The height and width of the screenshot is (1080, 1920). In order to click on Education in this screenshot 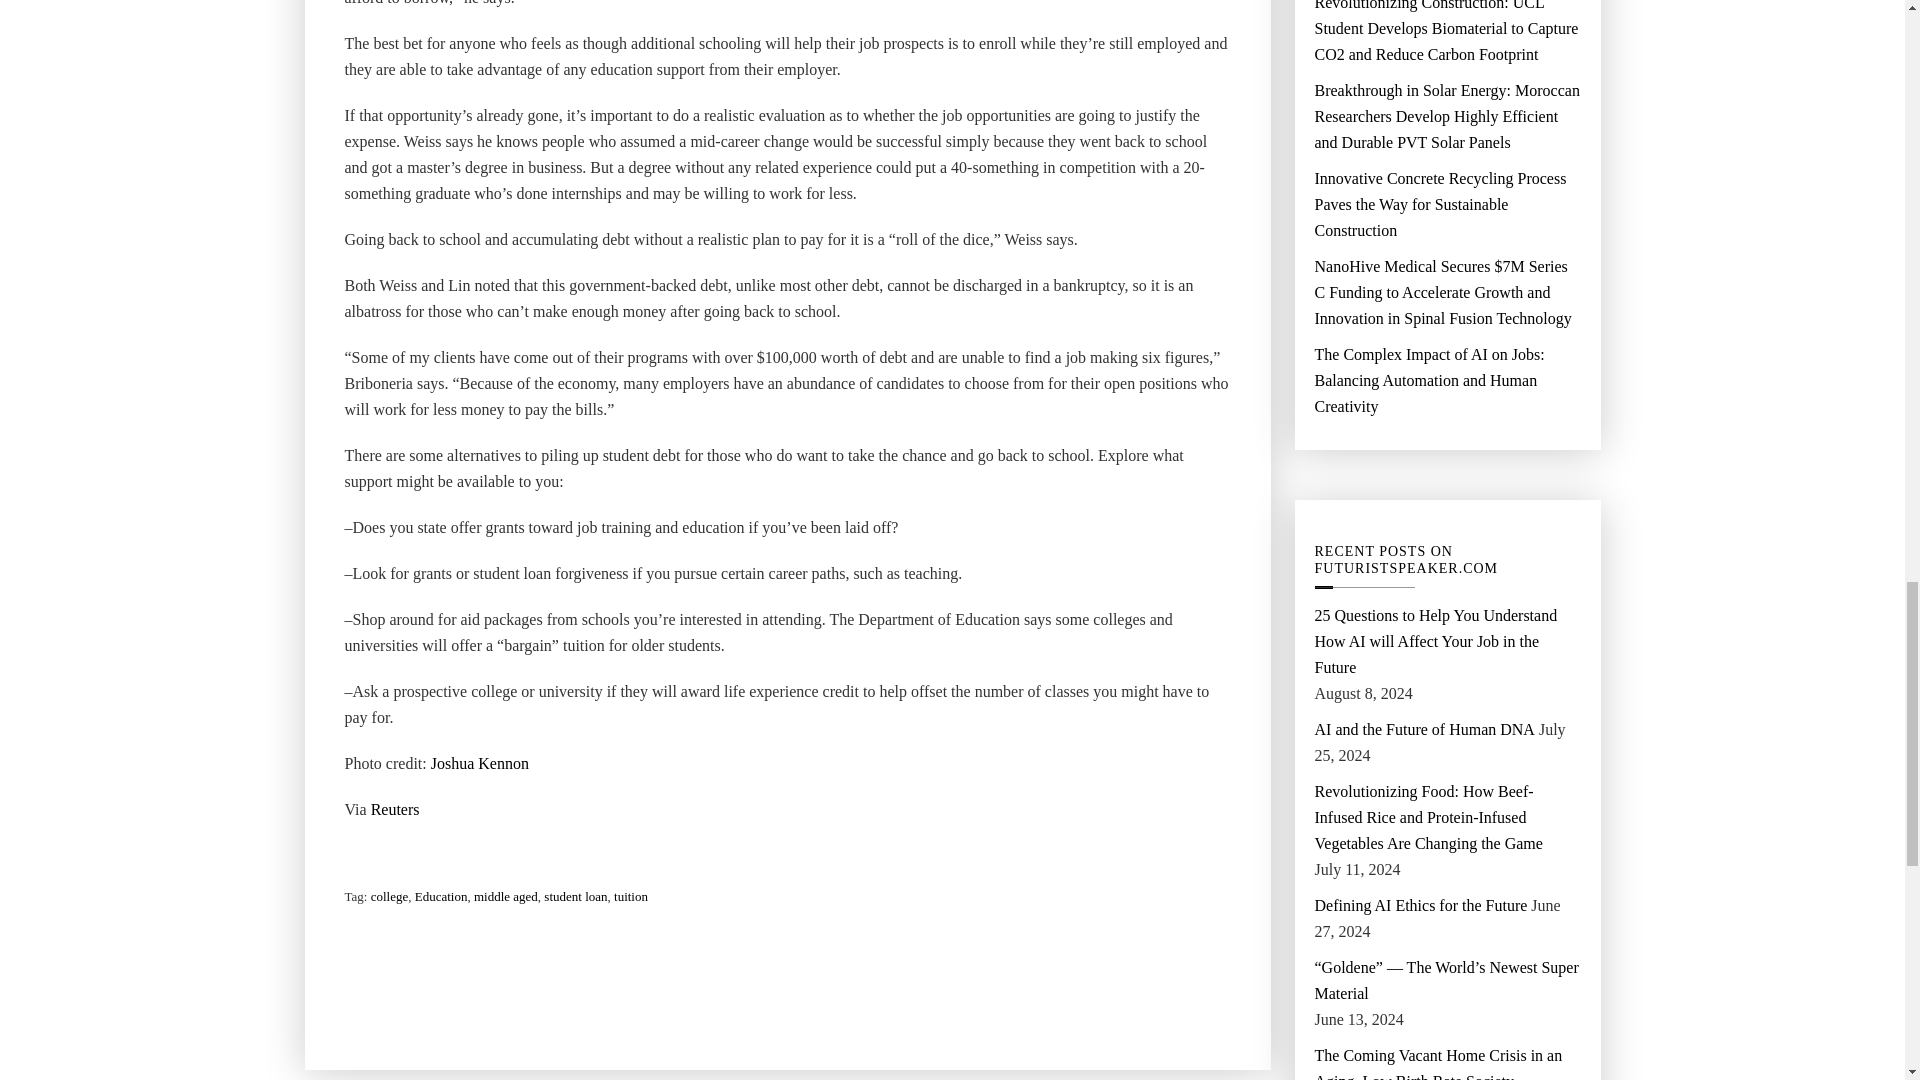, I will do `click(441, 897)`.